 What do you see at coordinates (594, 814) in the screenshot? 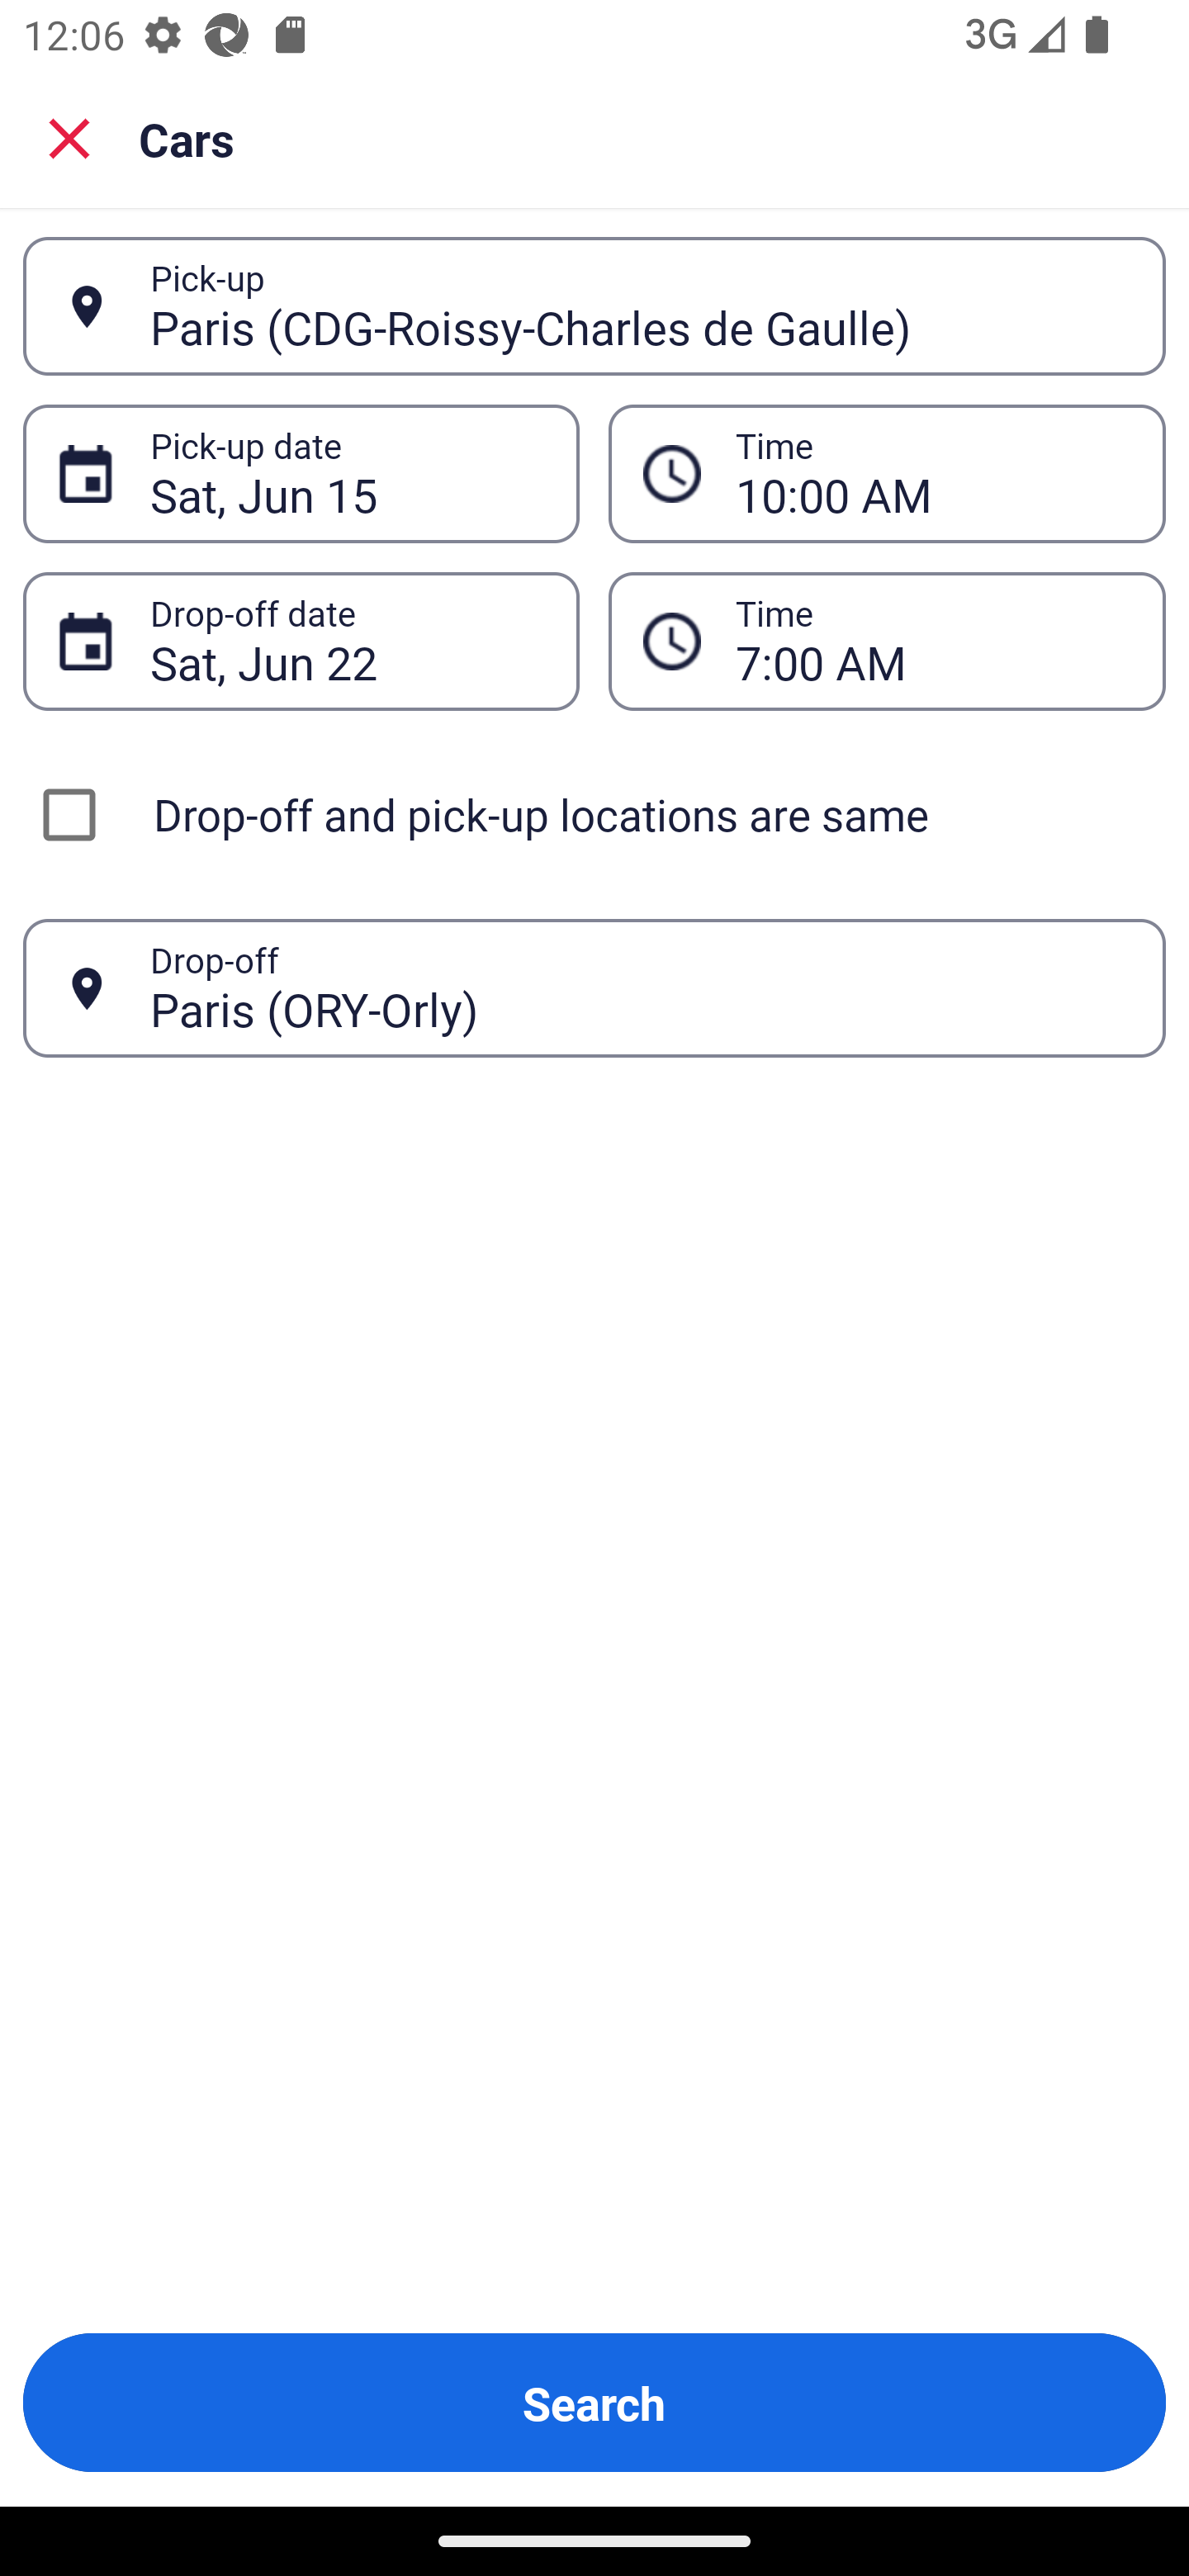
I see `Drop-off and pick-up locations are same` at bounding box center [594, 814].